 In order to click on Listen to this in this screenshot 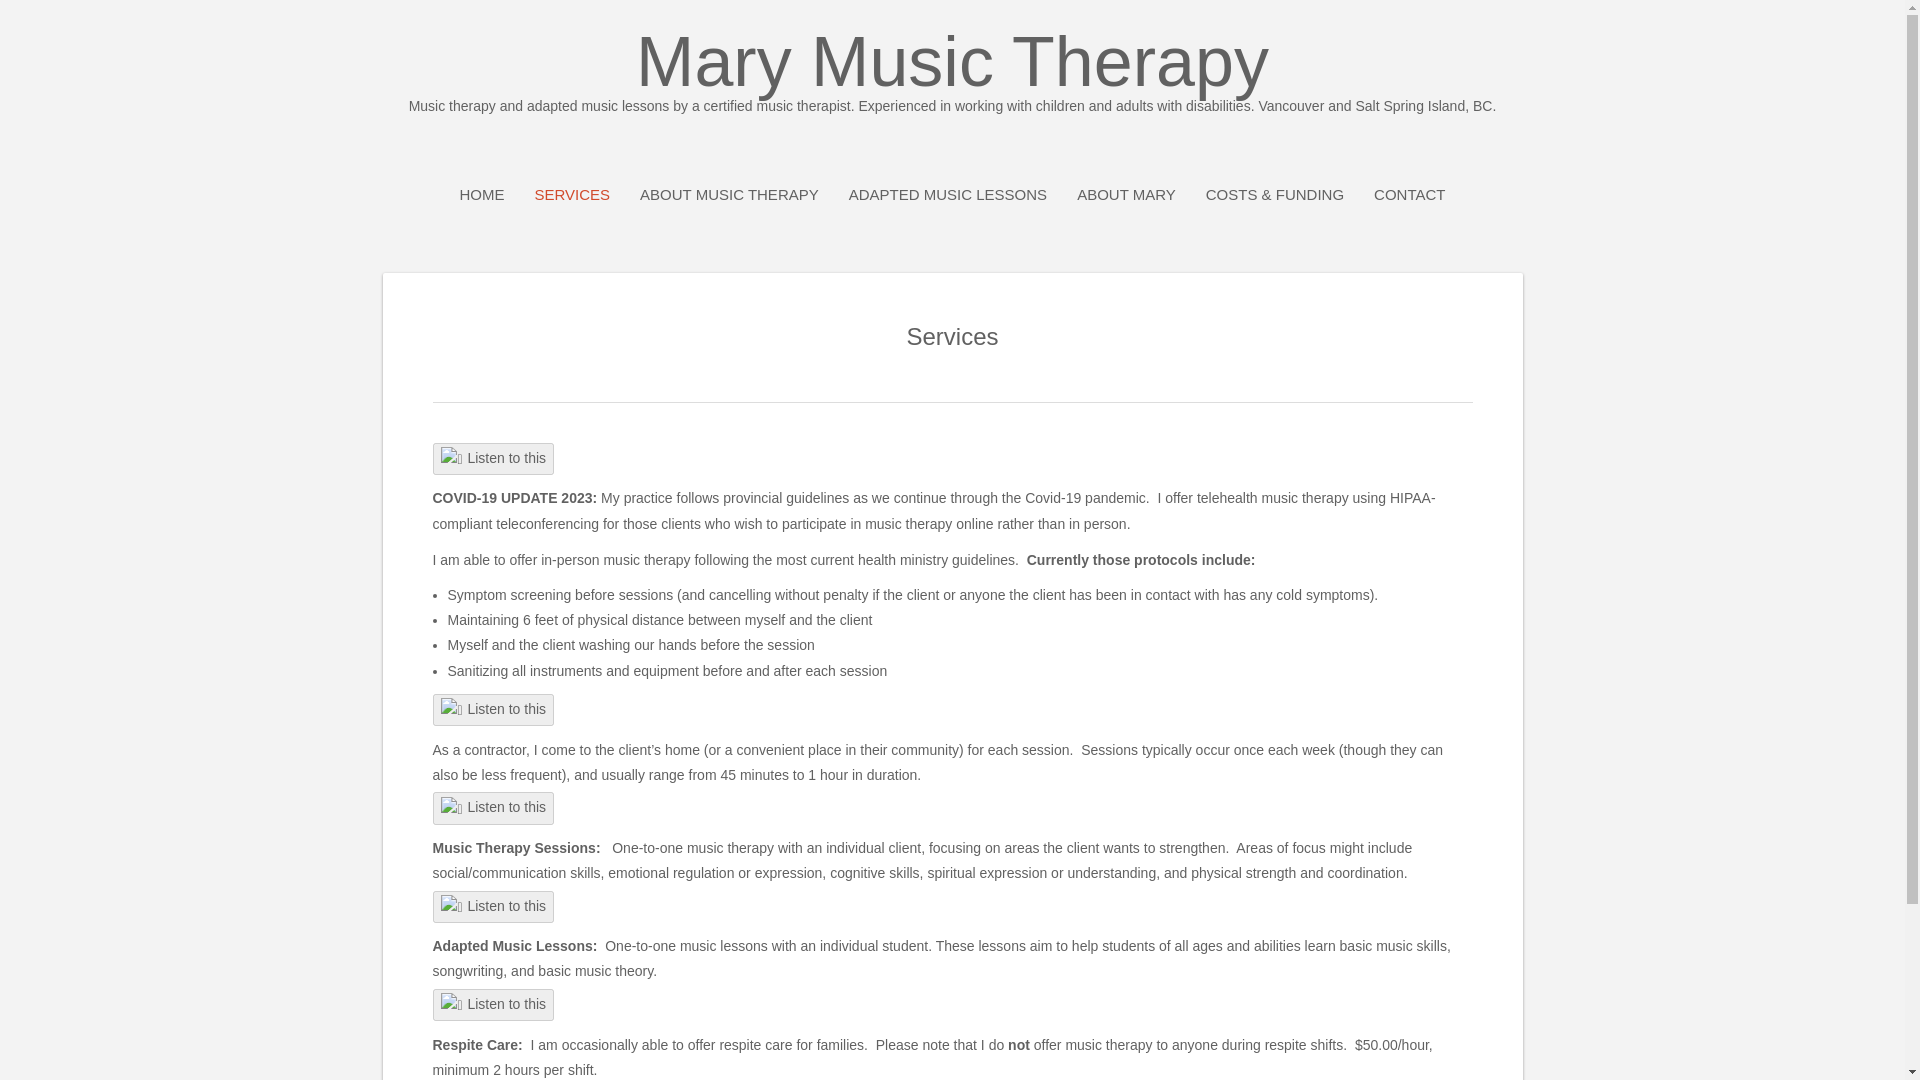, I will do `click(493, 710)`.